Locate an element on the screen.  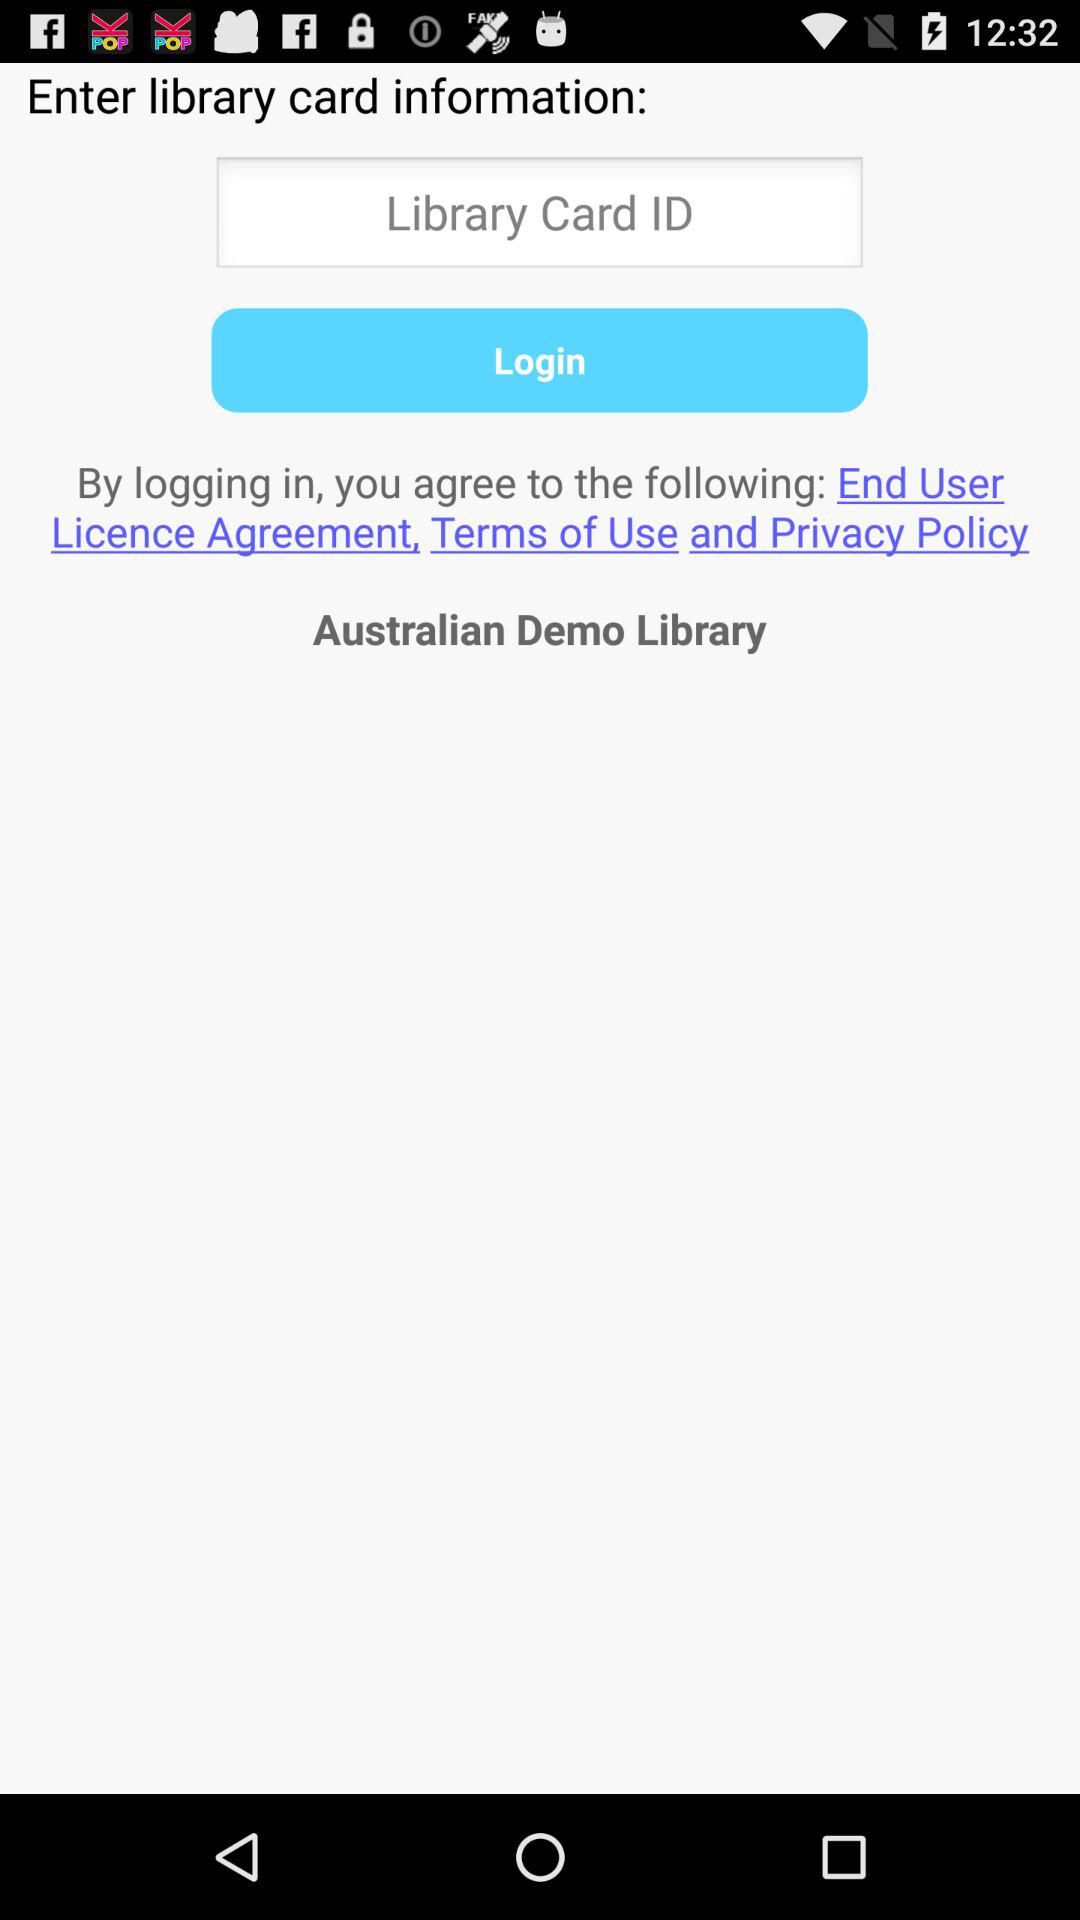
click login is located at coordinates (539, 360).